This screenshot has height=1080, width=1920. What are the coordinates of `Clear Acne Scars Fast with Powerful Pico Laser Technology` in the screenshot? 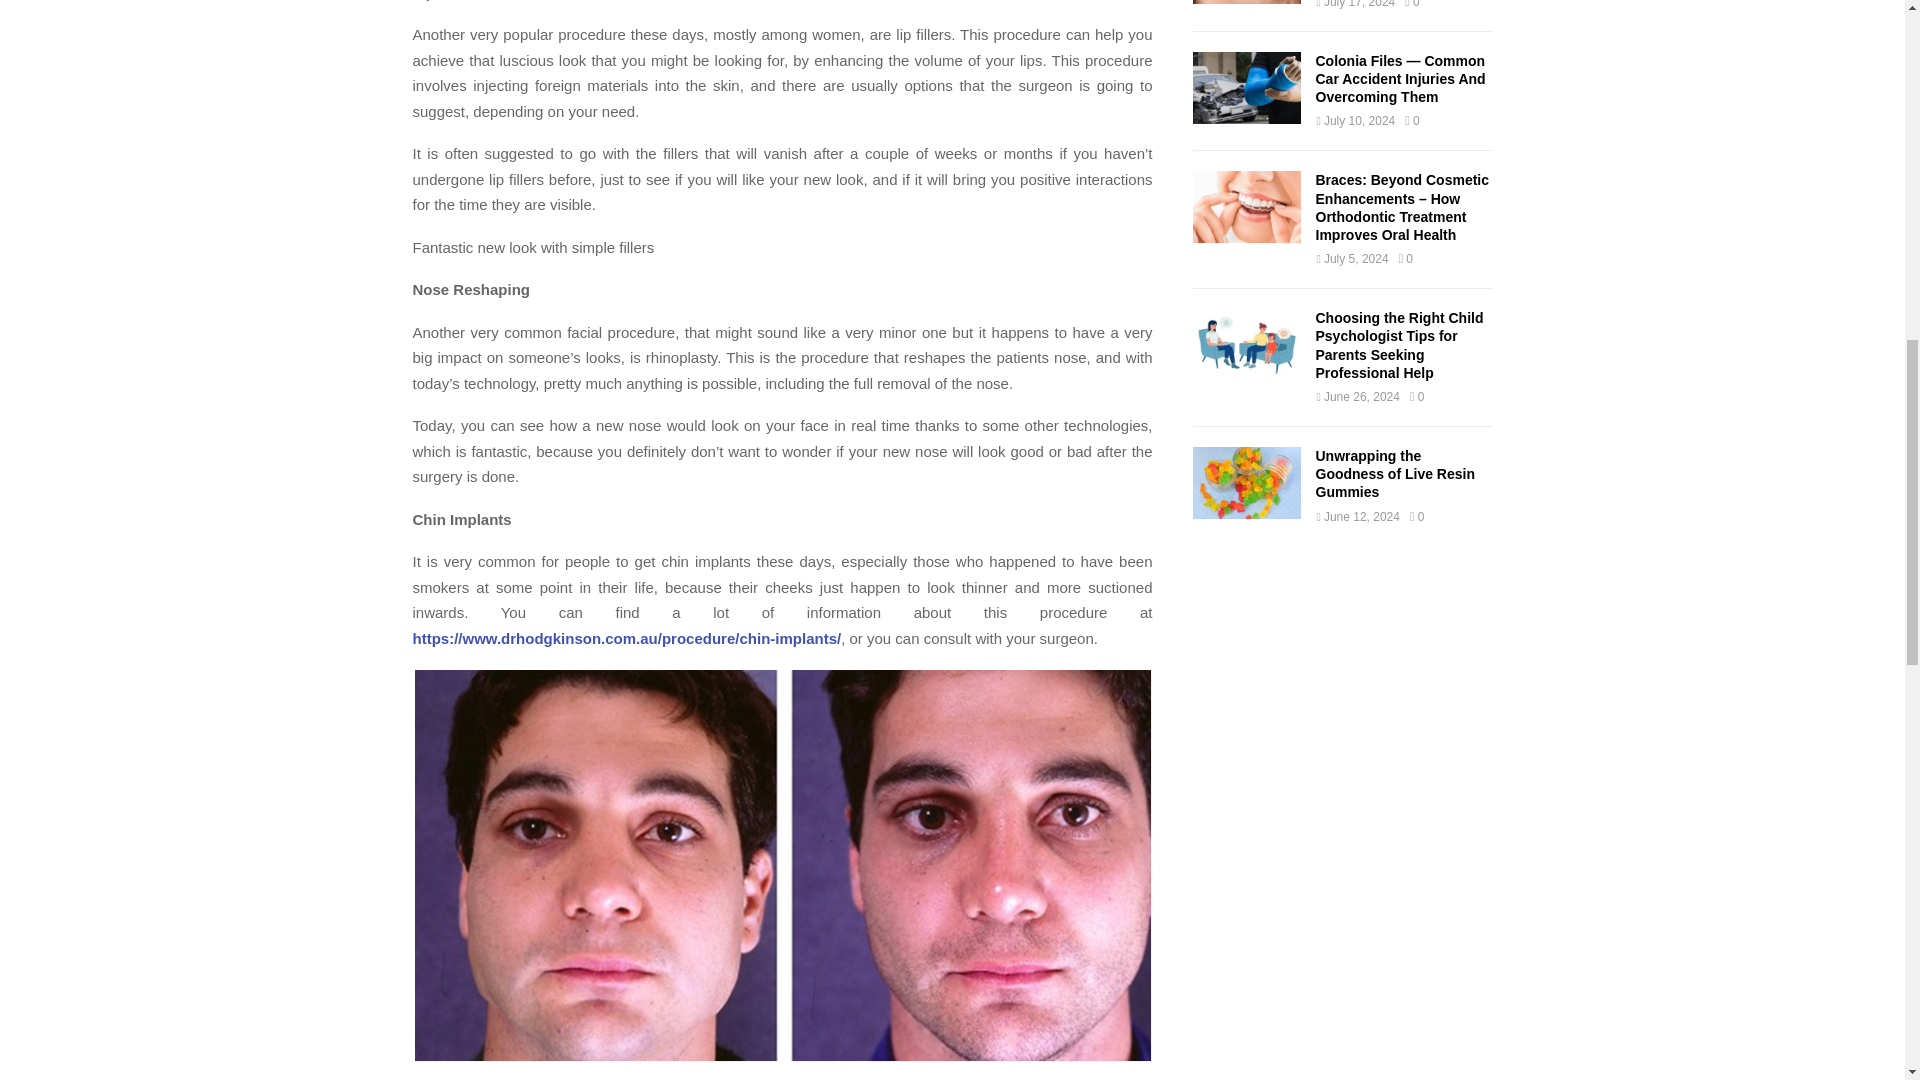 It's located at (1246, 2).